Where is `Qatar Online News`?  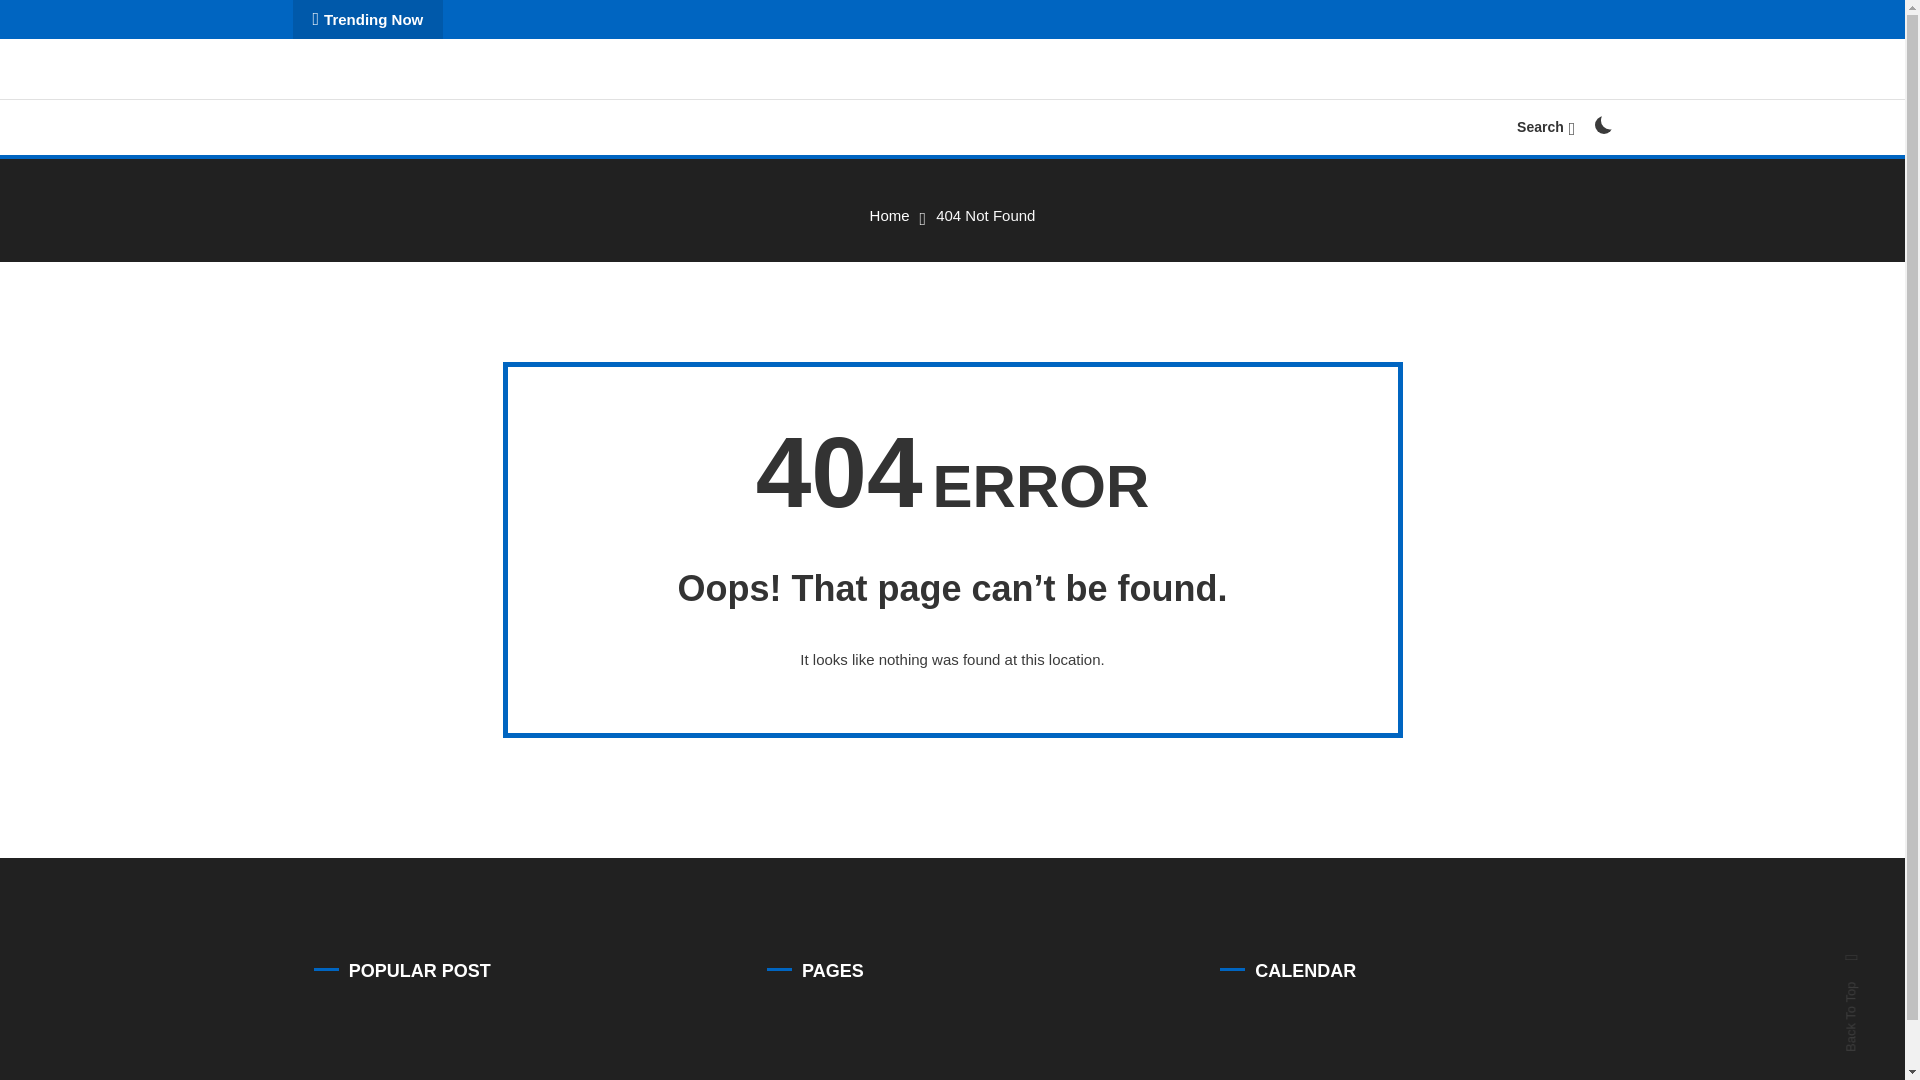
Qatar Online News is located at coordinates (452, 94).